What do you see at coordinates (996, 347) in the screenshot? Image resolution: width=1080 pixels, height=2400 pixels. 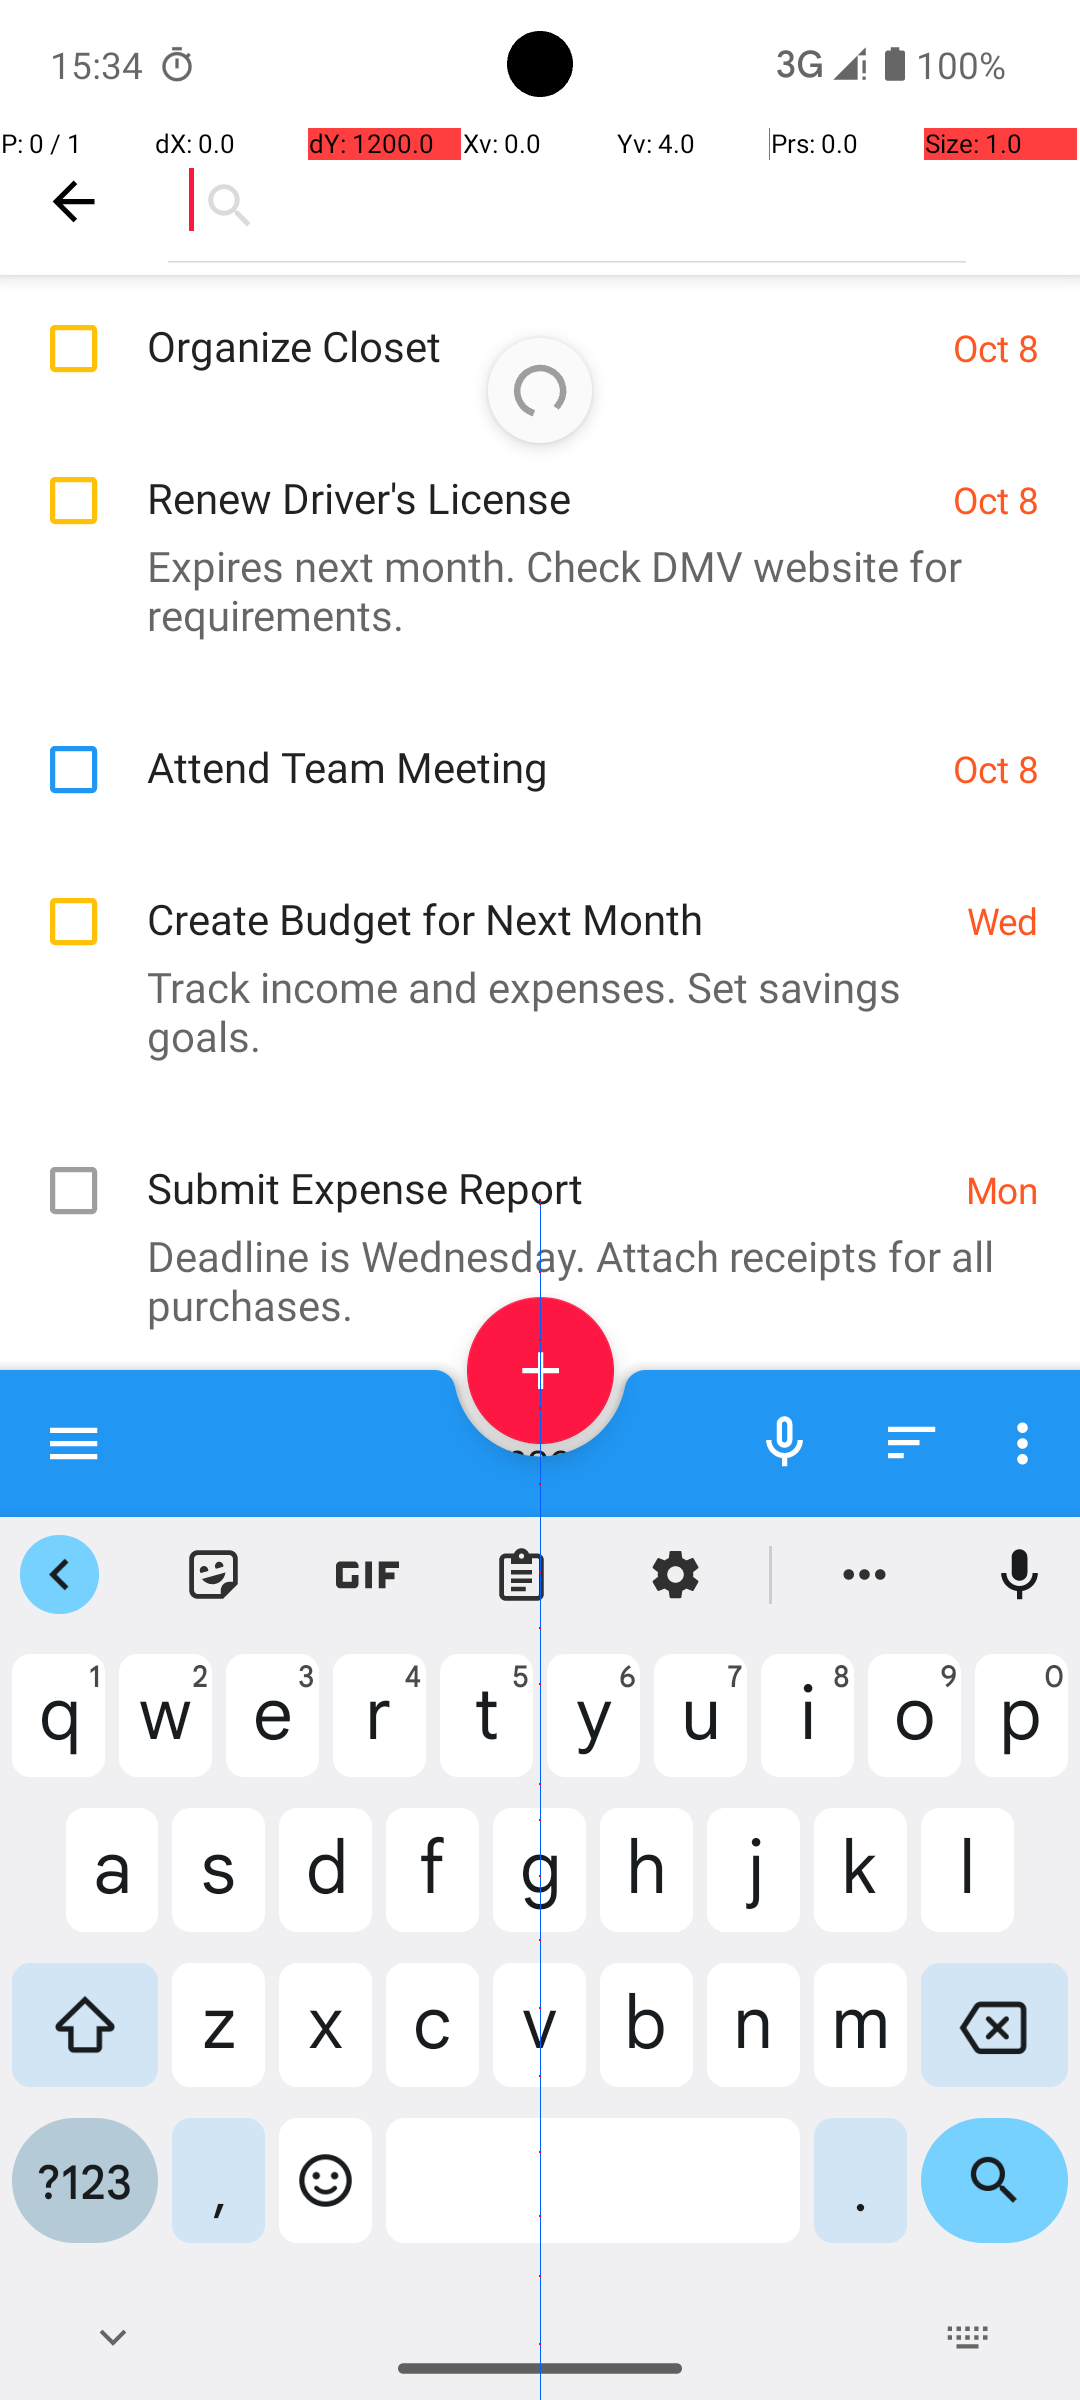 I see `Oct 8` at bounding box center [996, 347].